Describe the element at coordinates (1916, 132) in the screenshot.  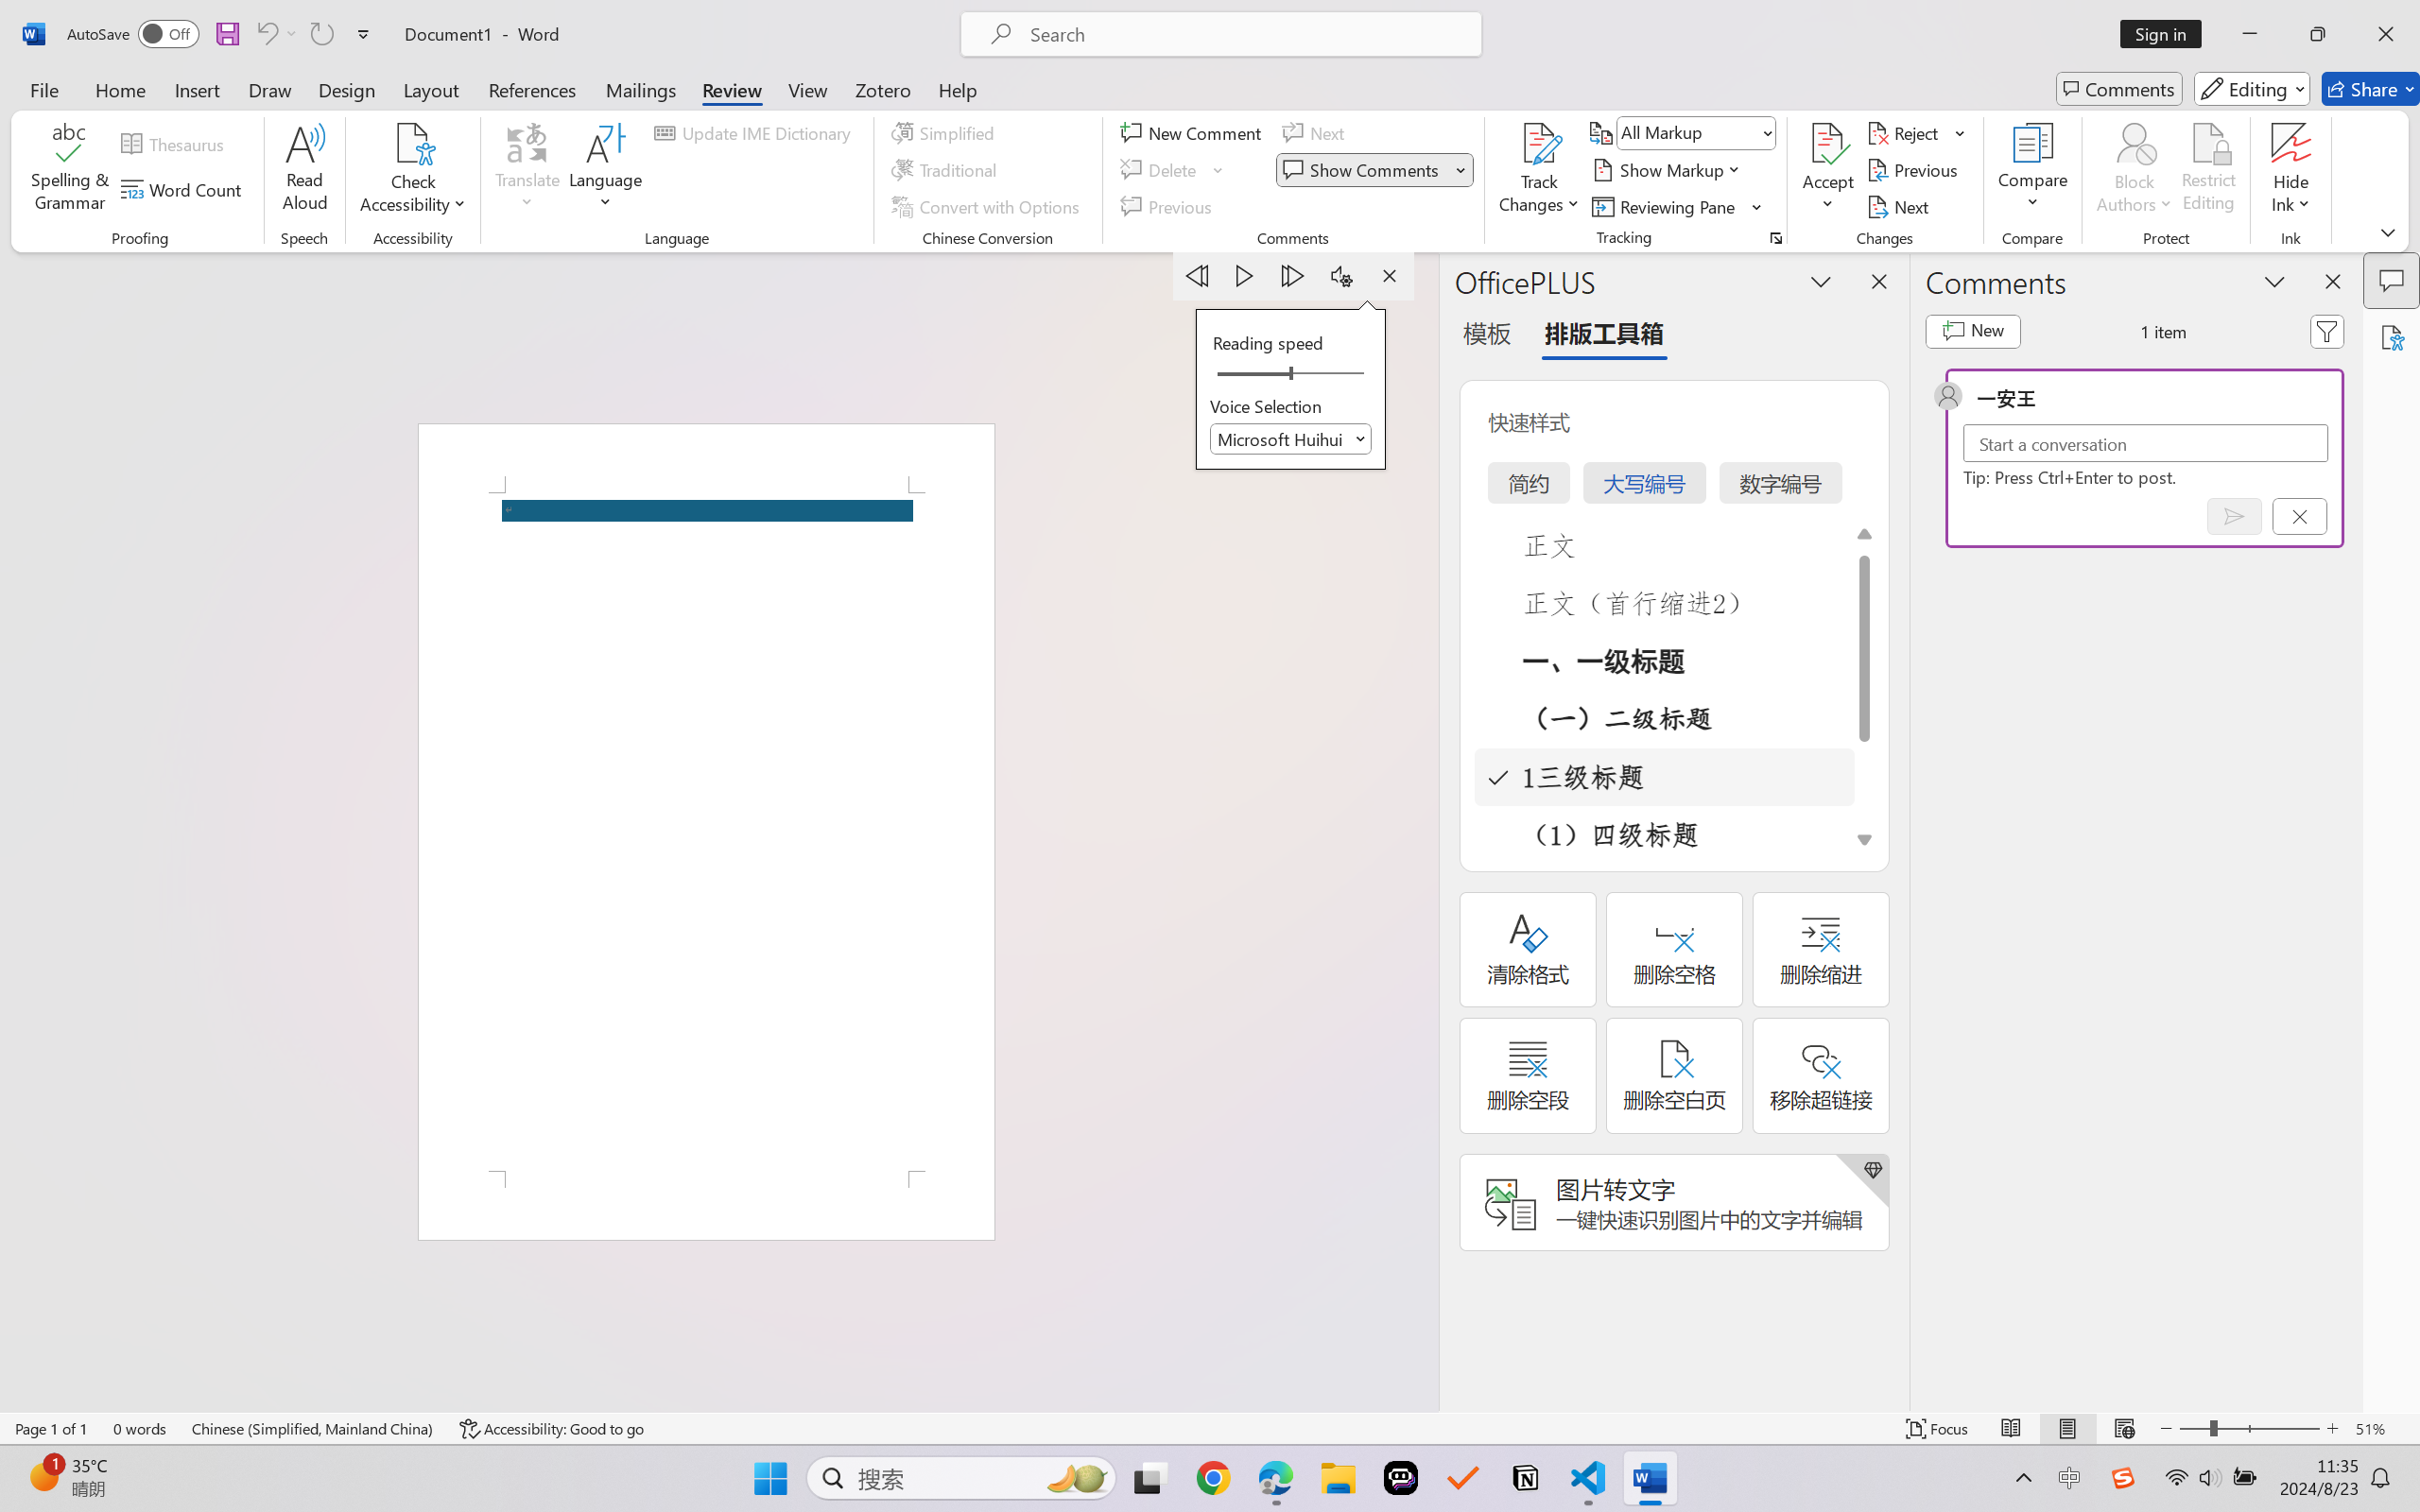
I see `Reject` at that location.